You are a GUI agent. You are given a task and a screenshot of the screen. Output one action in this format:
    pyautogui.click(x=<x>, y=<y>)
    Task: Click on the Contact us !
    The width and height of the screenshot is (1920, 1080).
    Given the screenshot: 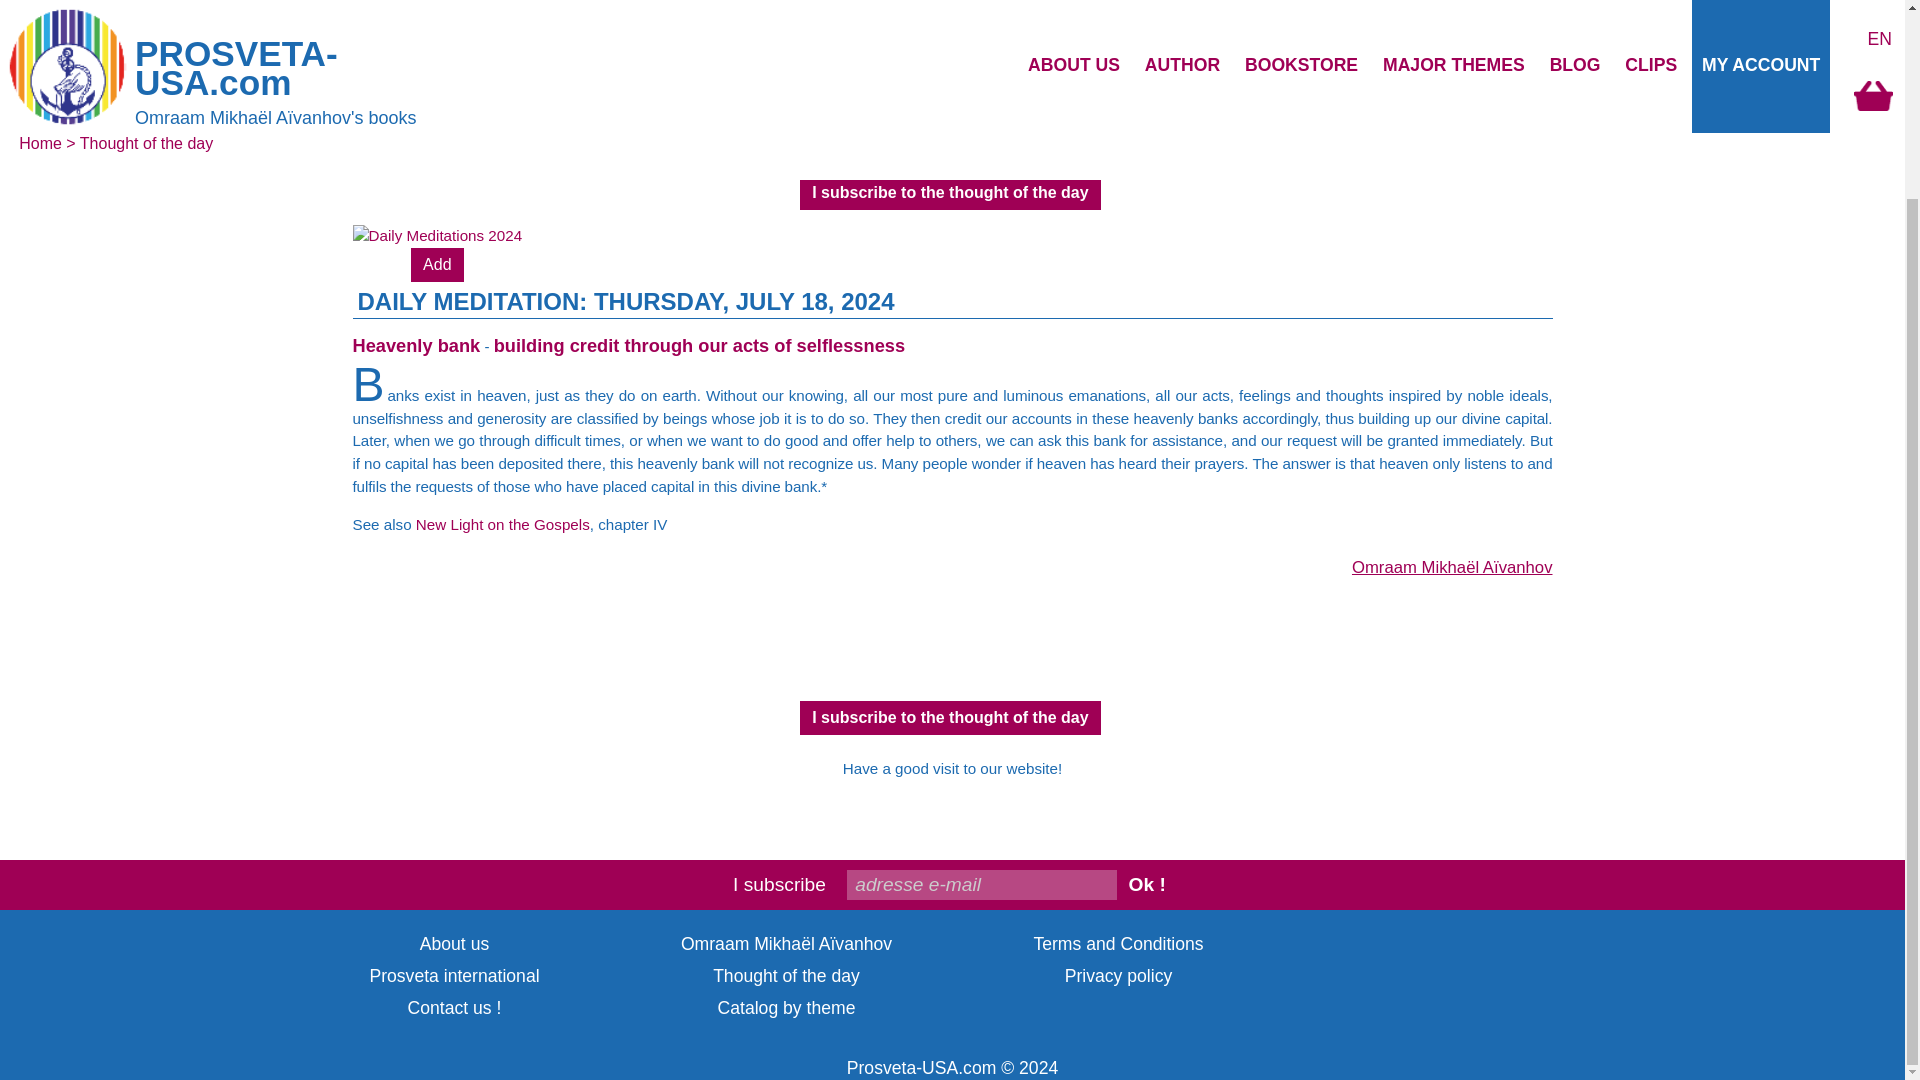 What is the action you would take?
    pyautogui.click(x=454, y=1008)
    